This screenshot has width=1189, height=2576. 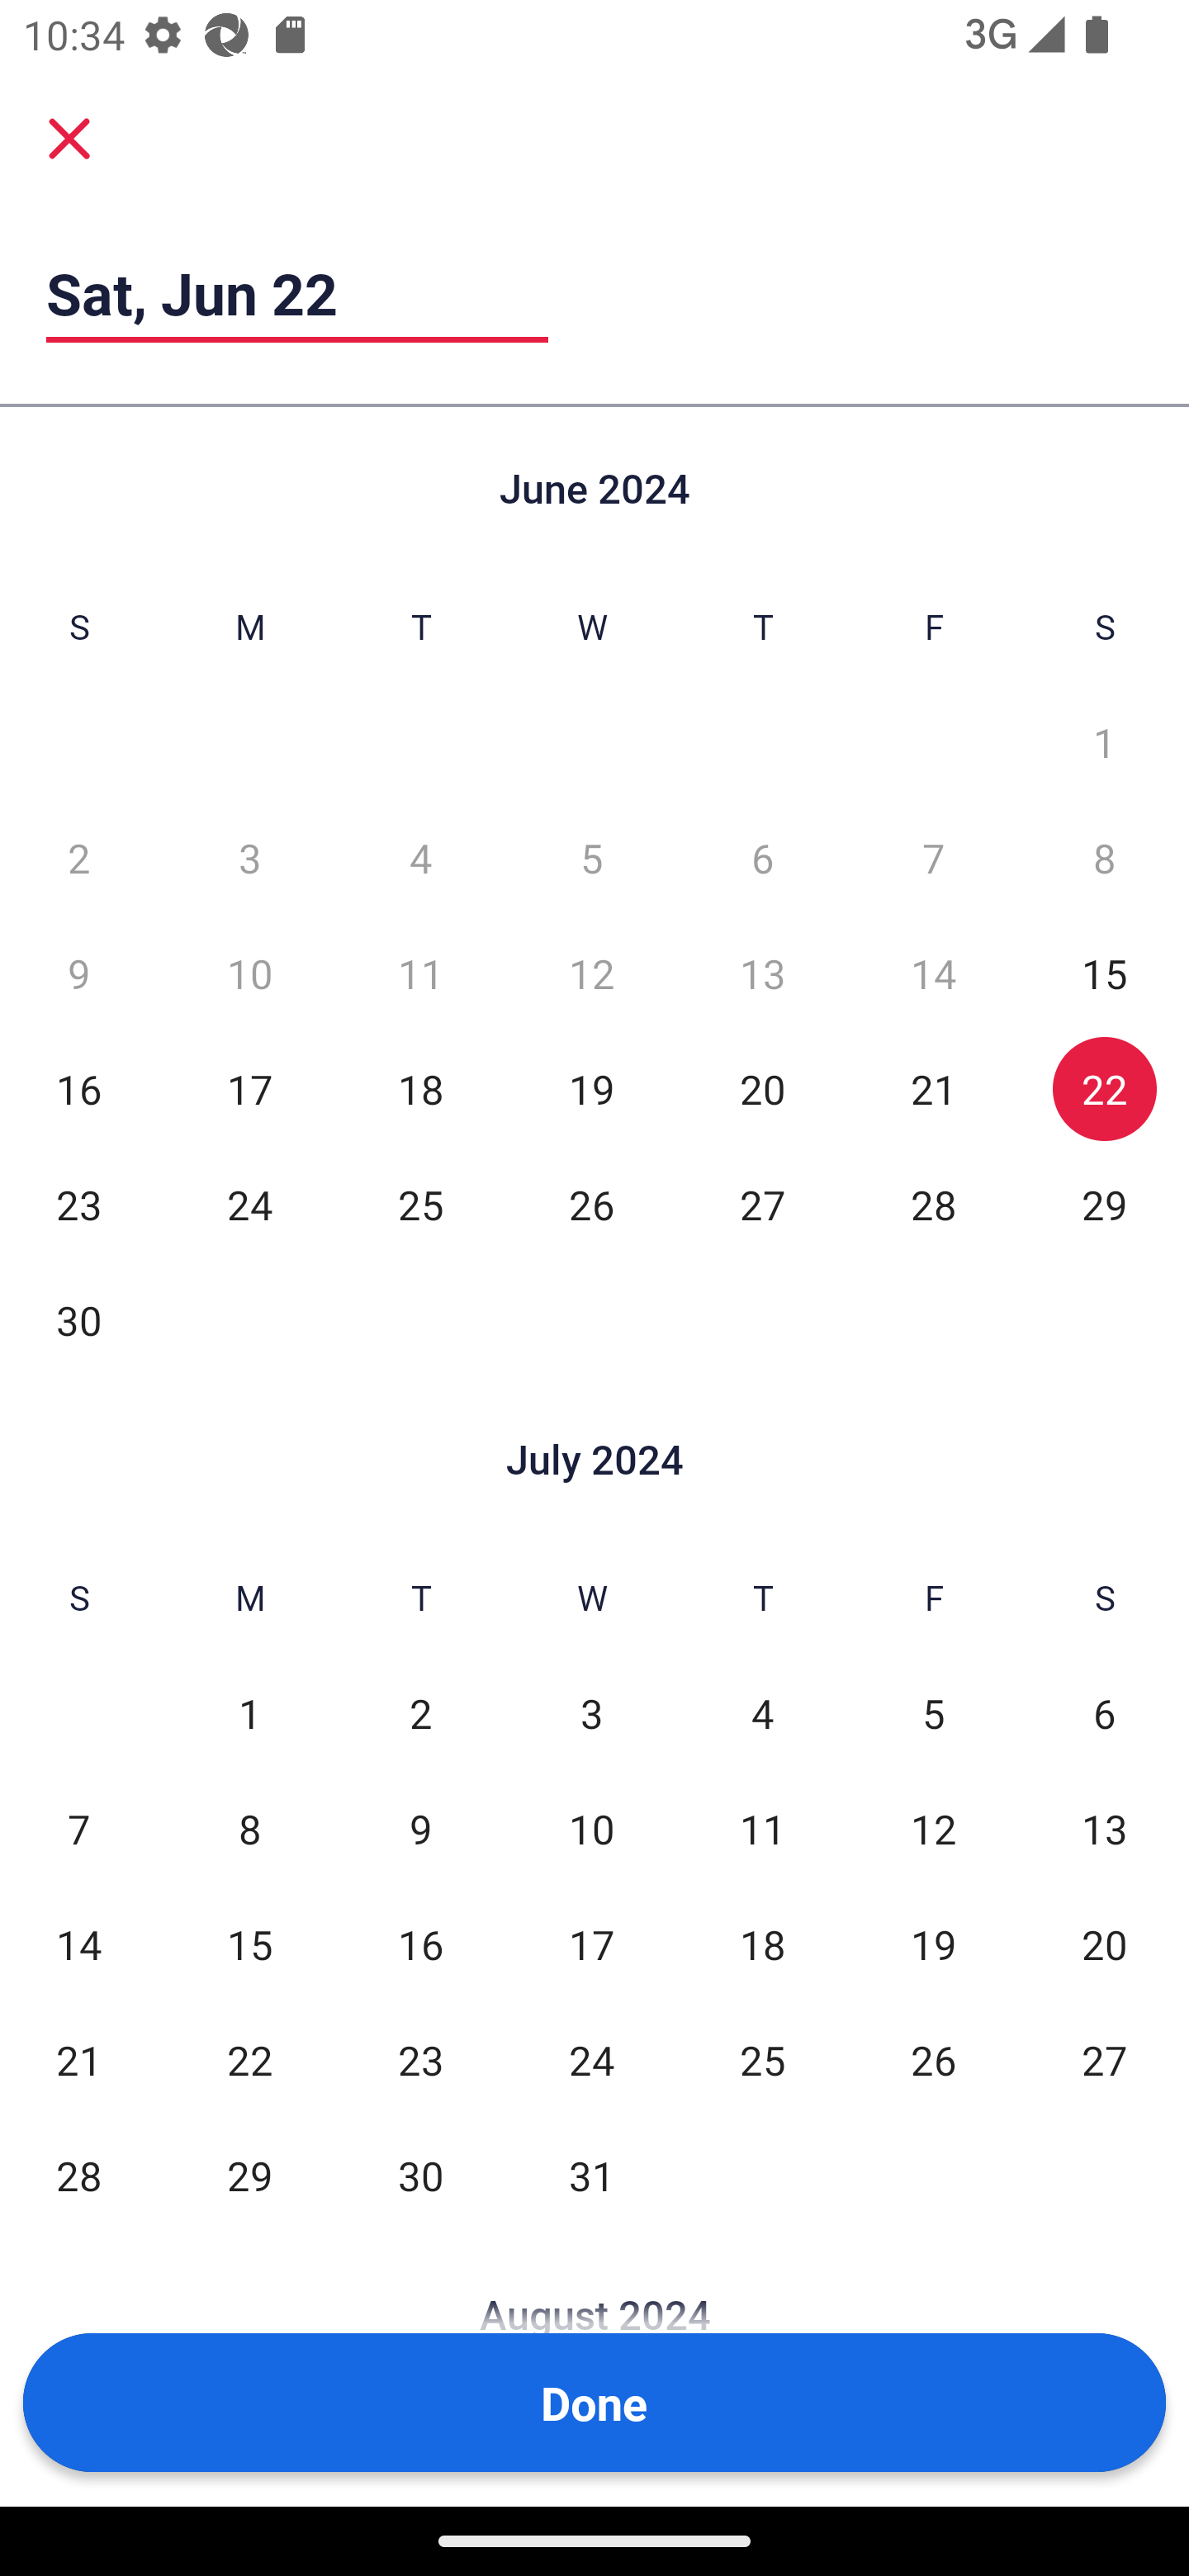 What do you see at coordinates (421, 1944) in the screenshot?
I see `16 Tue, Jul 16, Not Selected` at bounding box center [421, 1944].